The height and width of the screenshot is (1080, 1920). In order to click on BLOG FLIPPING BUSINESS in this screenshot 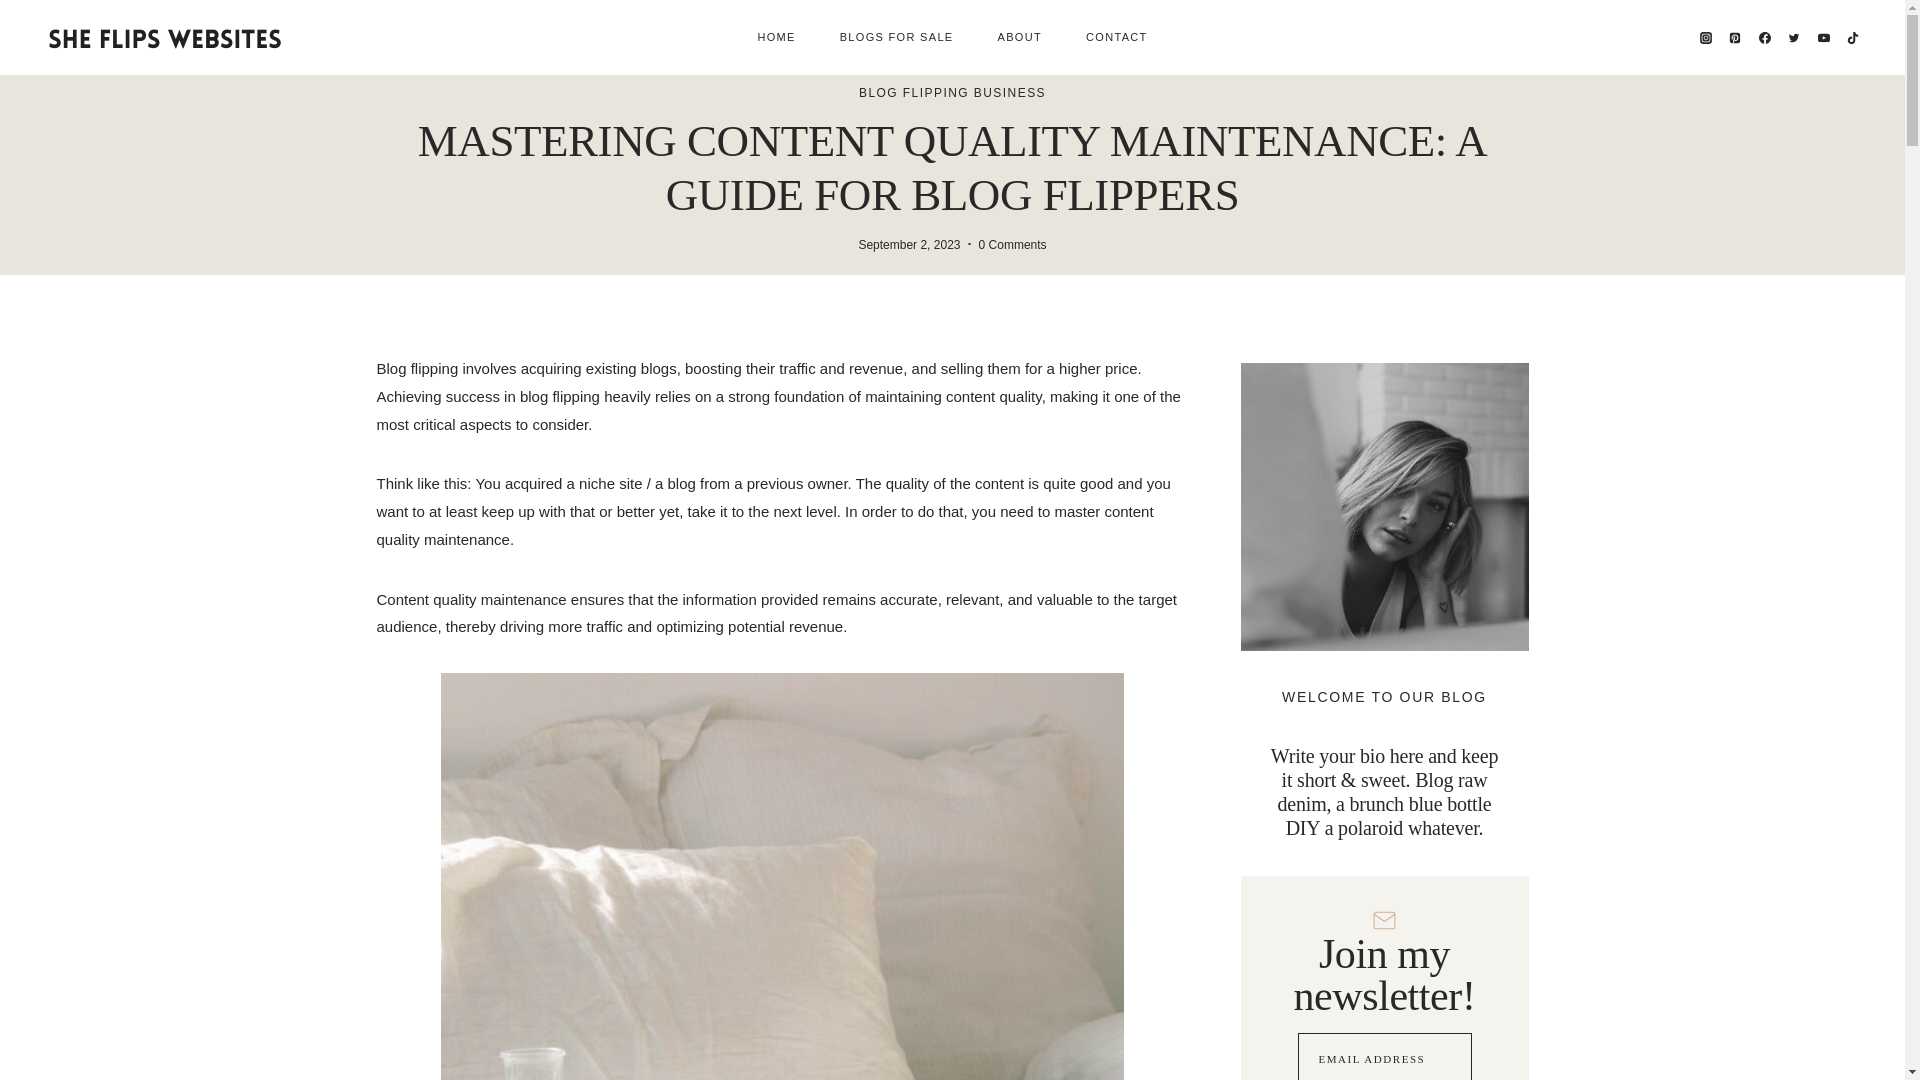, I will do `click(952, 93)`.